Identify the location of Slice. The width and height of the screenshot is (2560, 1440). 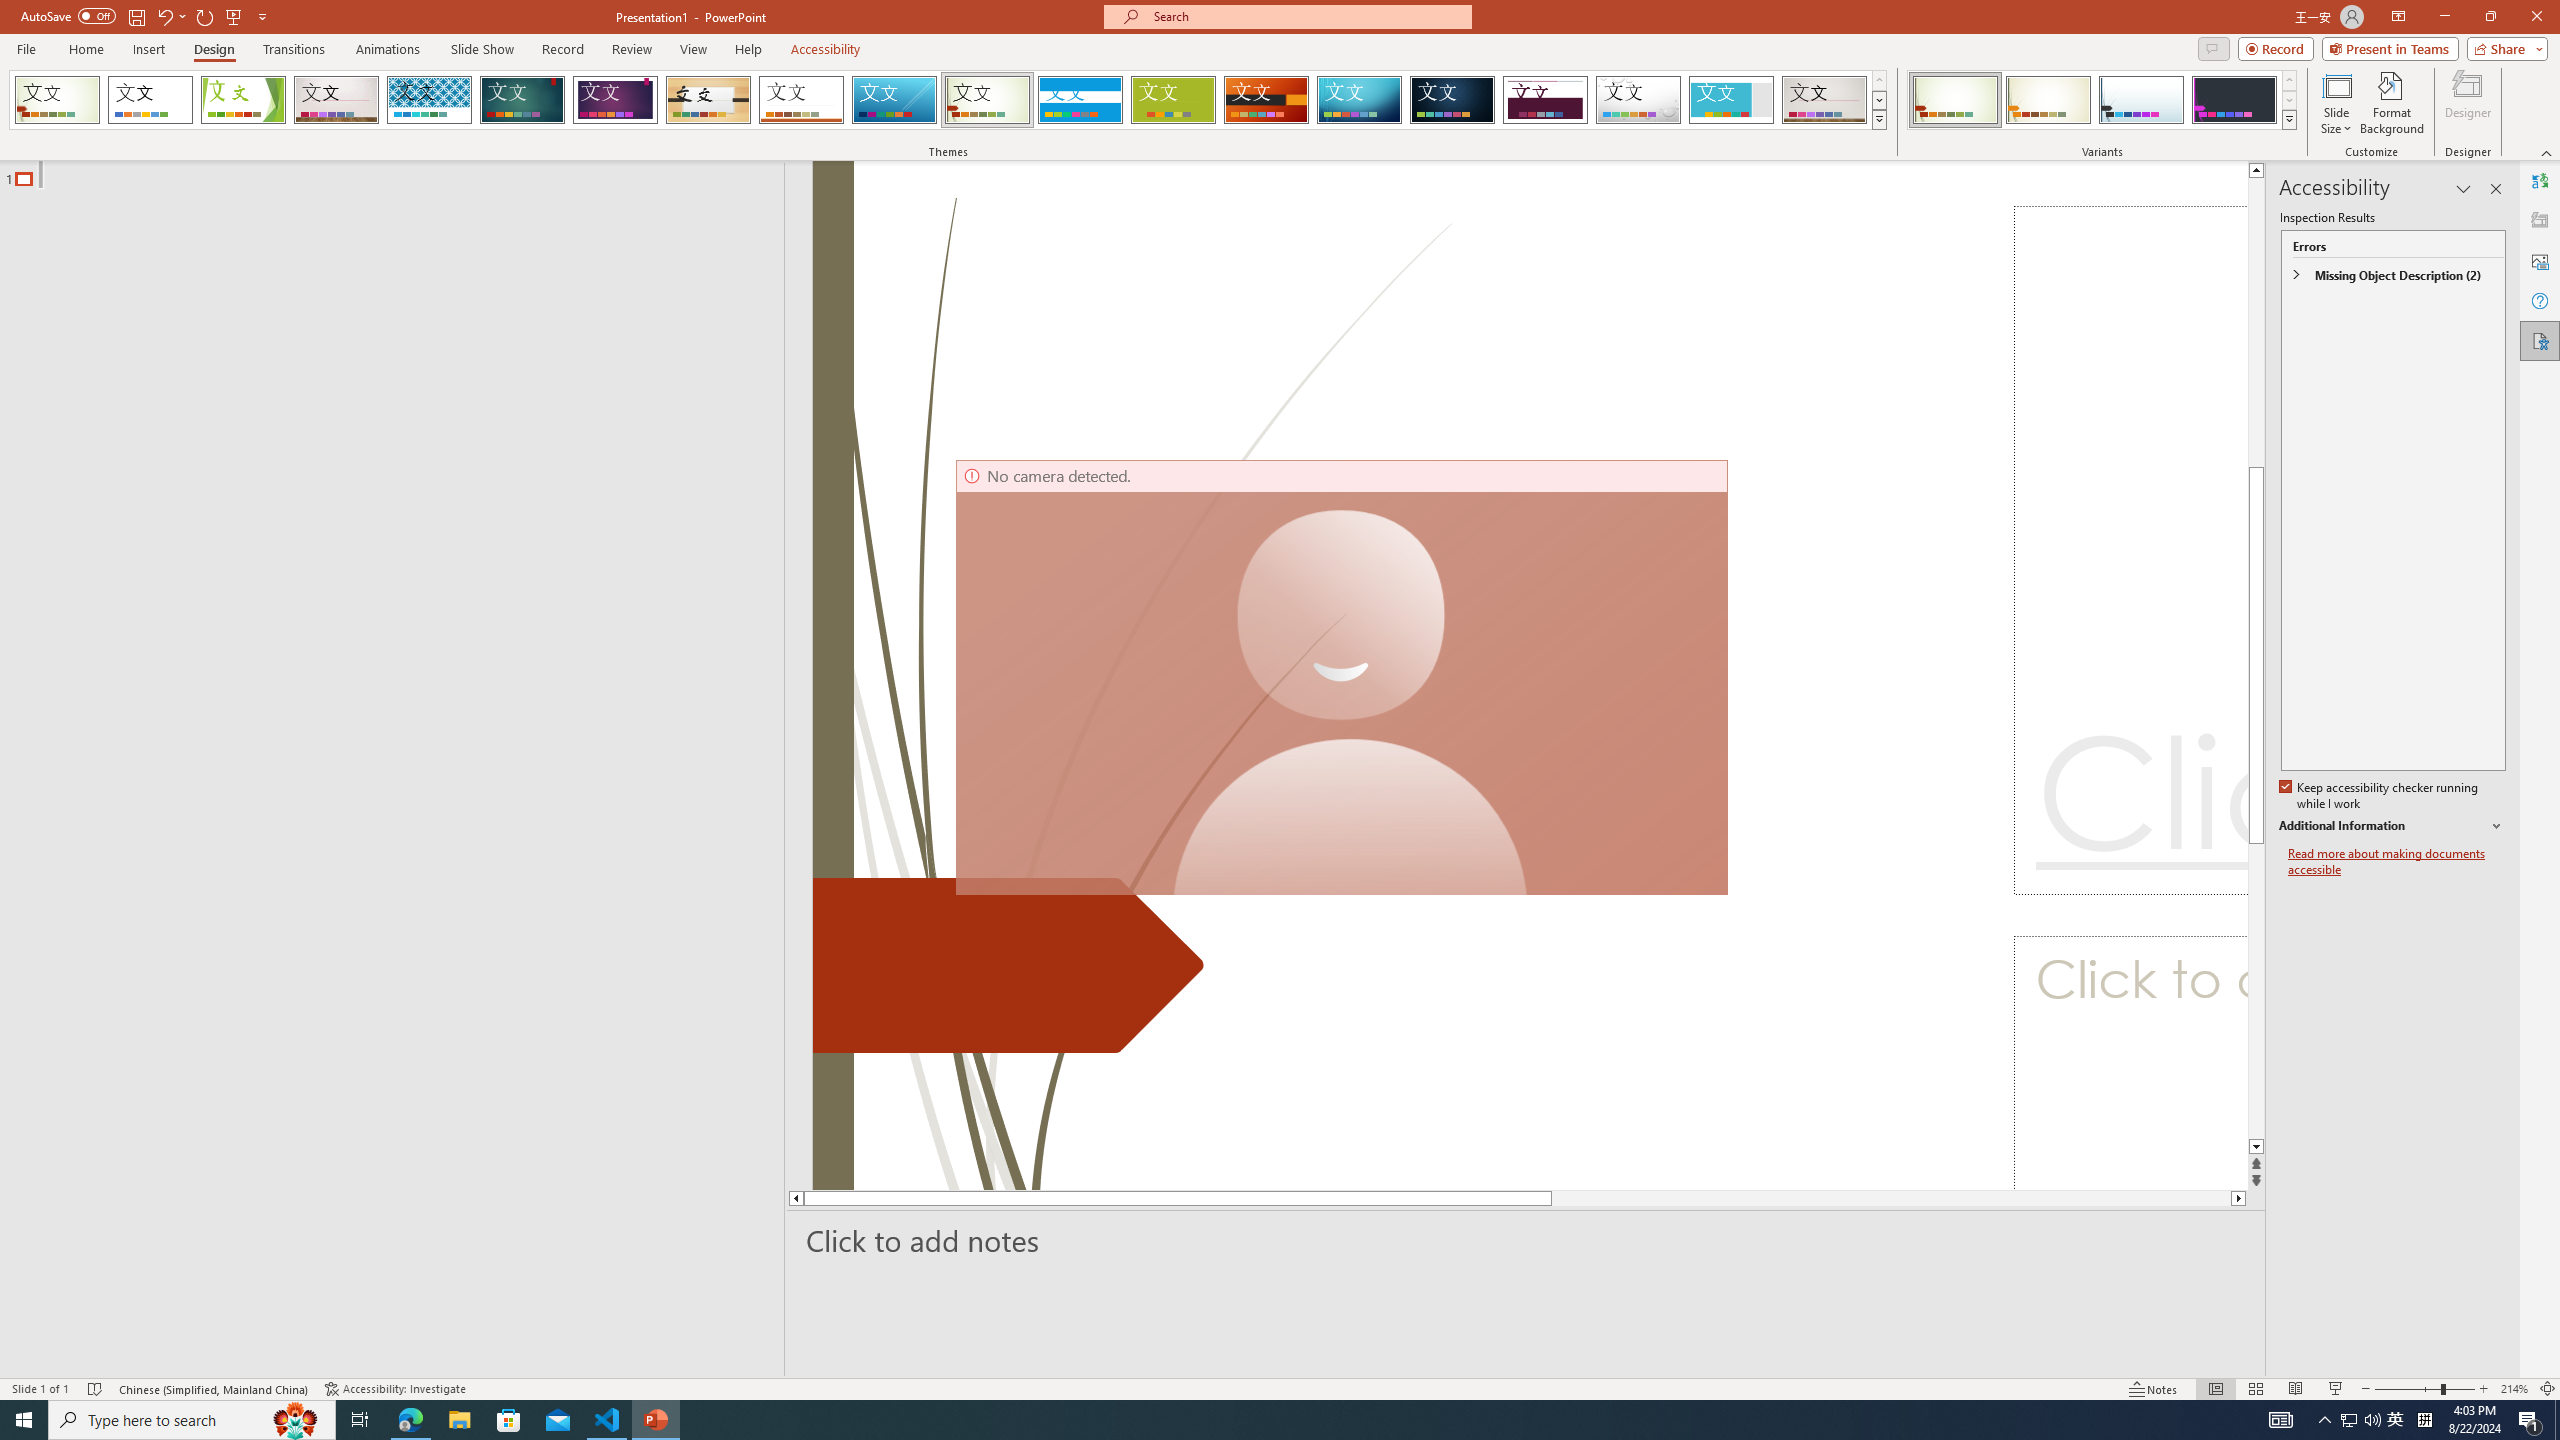
(894, 100).